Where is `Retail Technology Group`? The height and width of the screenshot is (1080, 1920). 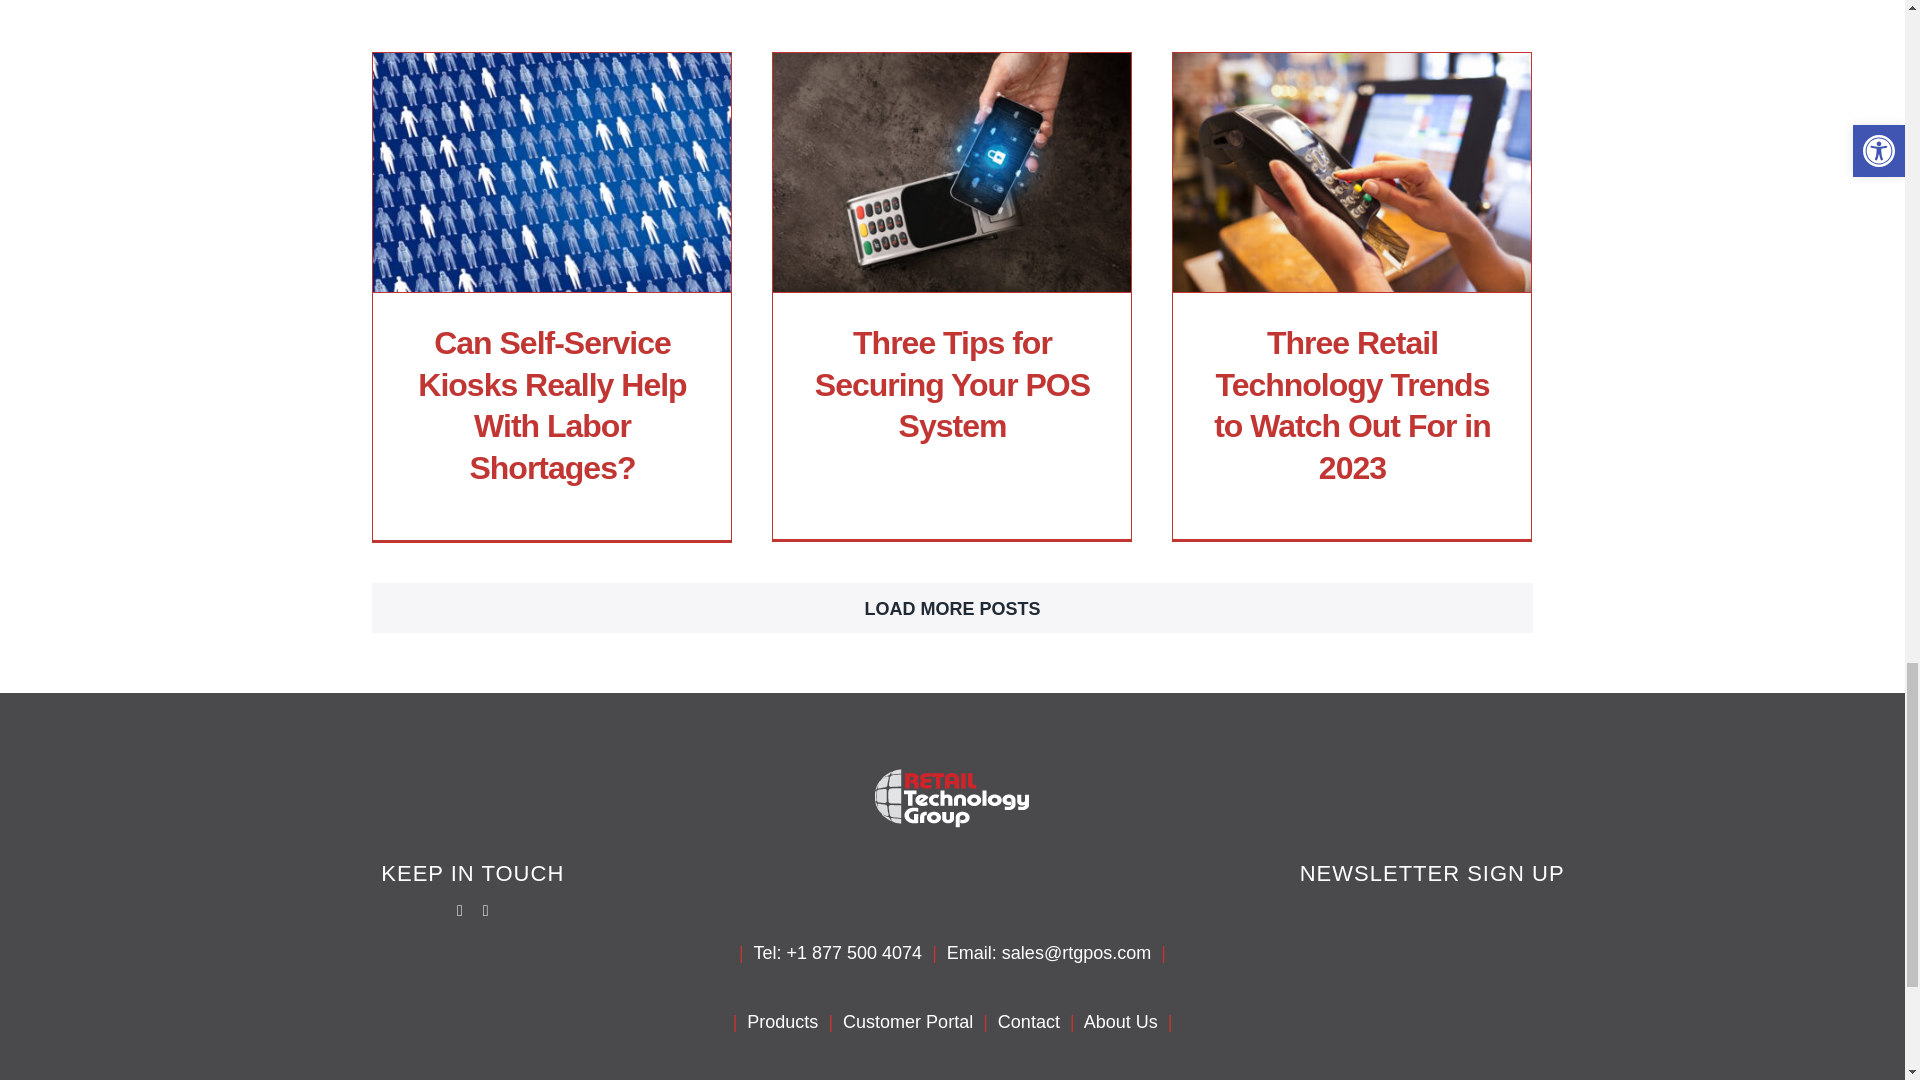
Retail Technology Group is located at coordinates (952, 798).